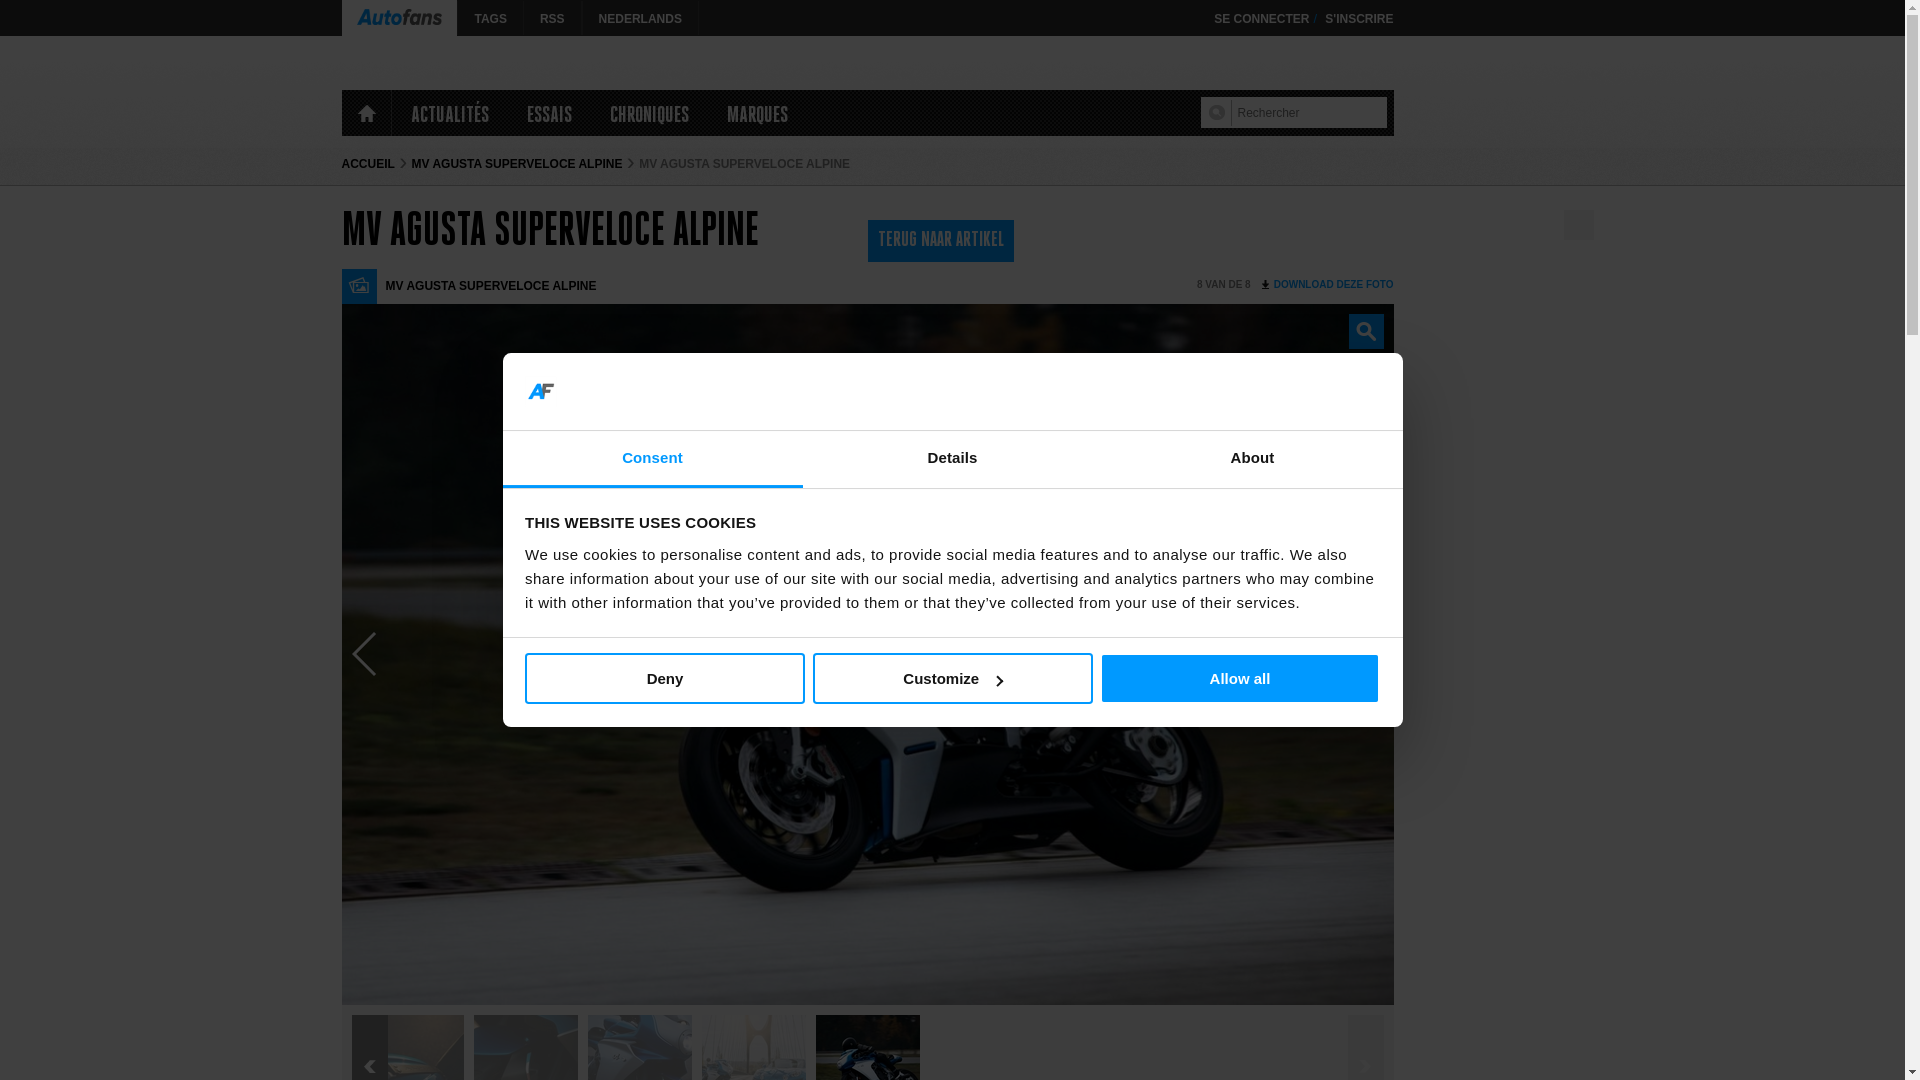  What do you see at coordinates (490, 18) in the screenshot?
I see `TAGS` at bounding box center [490, 18].